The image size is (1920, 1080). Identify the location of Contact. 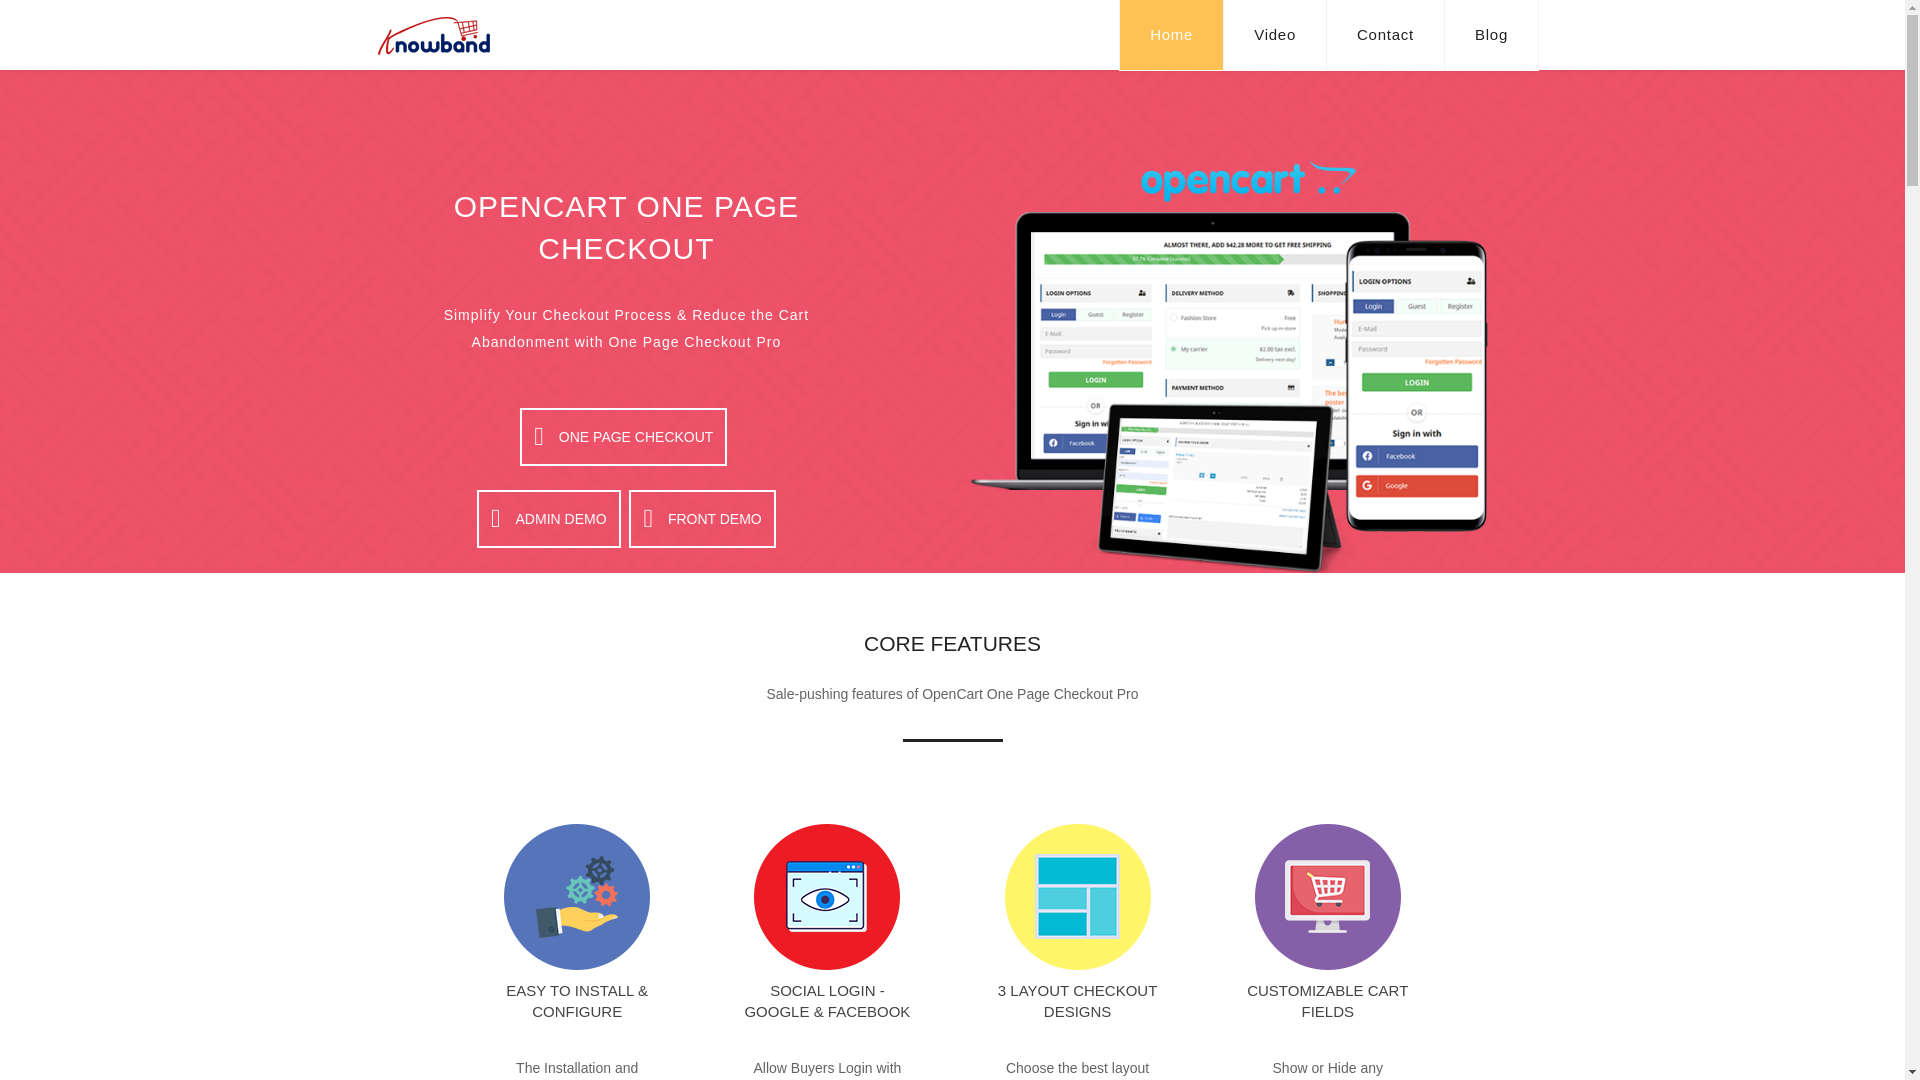
(1386, 35).